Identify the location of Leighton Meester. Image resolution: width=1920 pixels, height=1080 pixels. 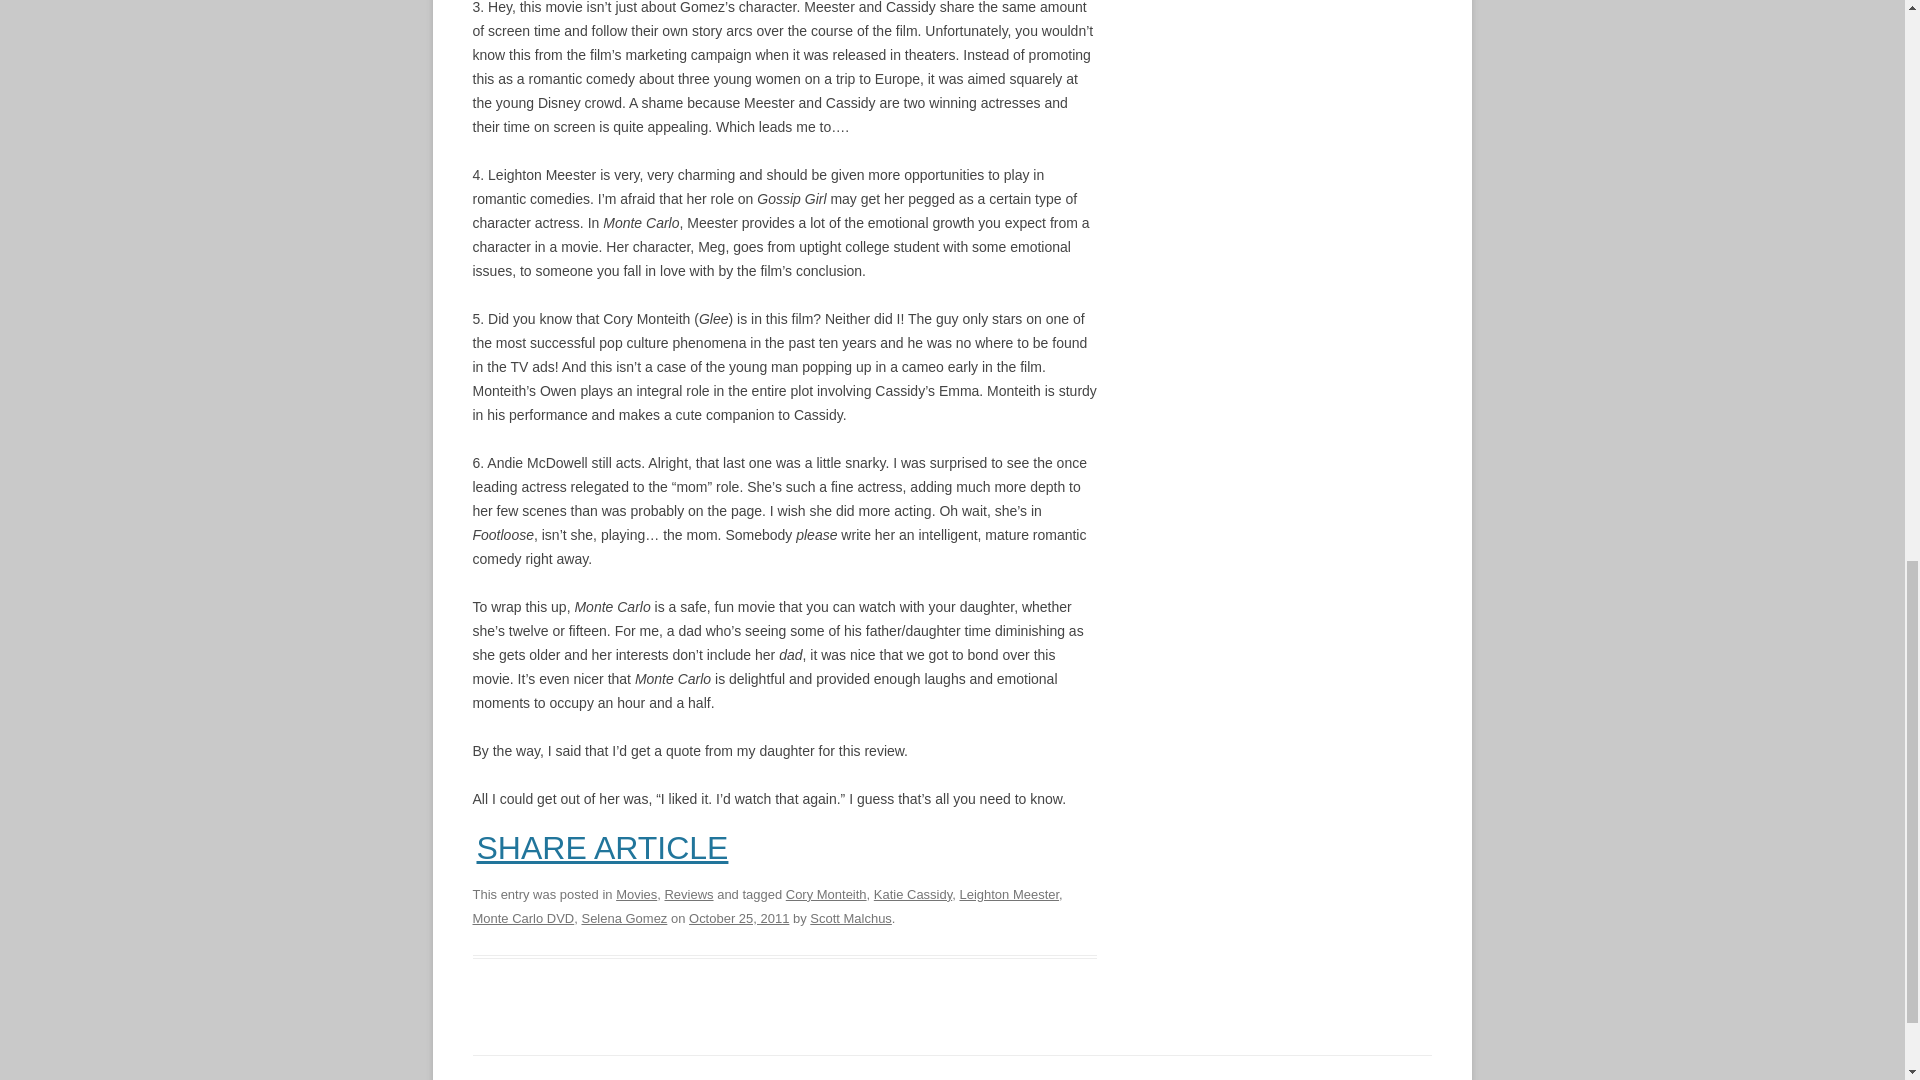
(1008, 894).